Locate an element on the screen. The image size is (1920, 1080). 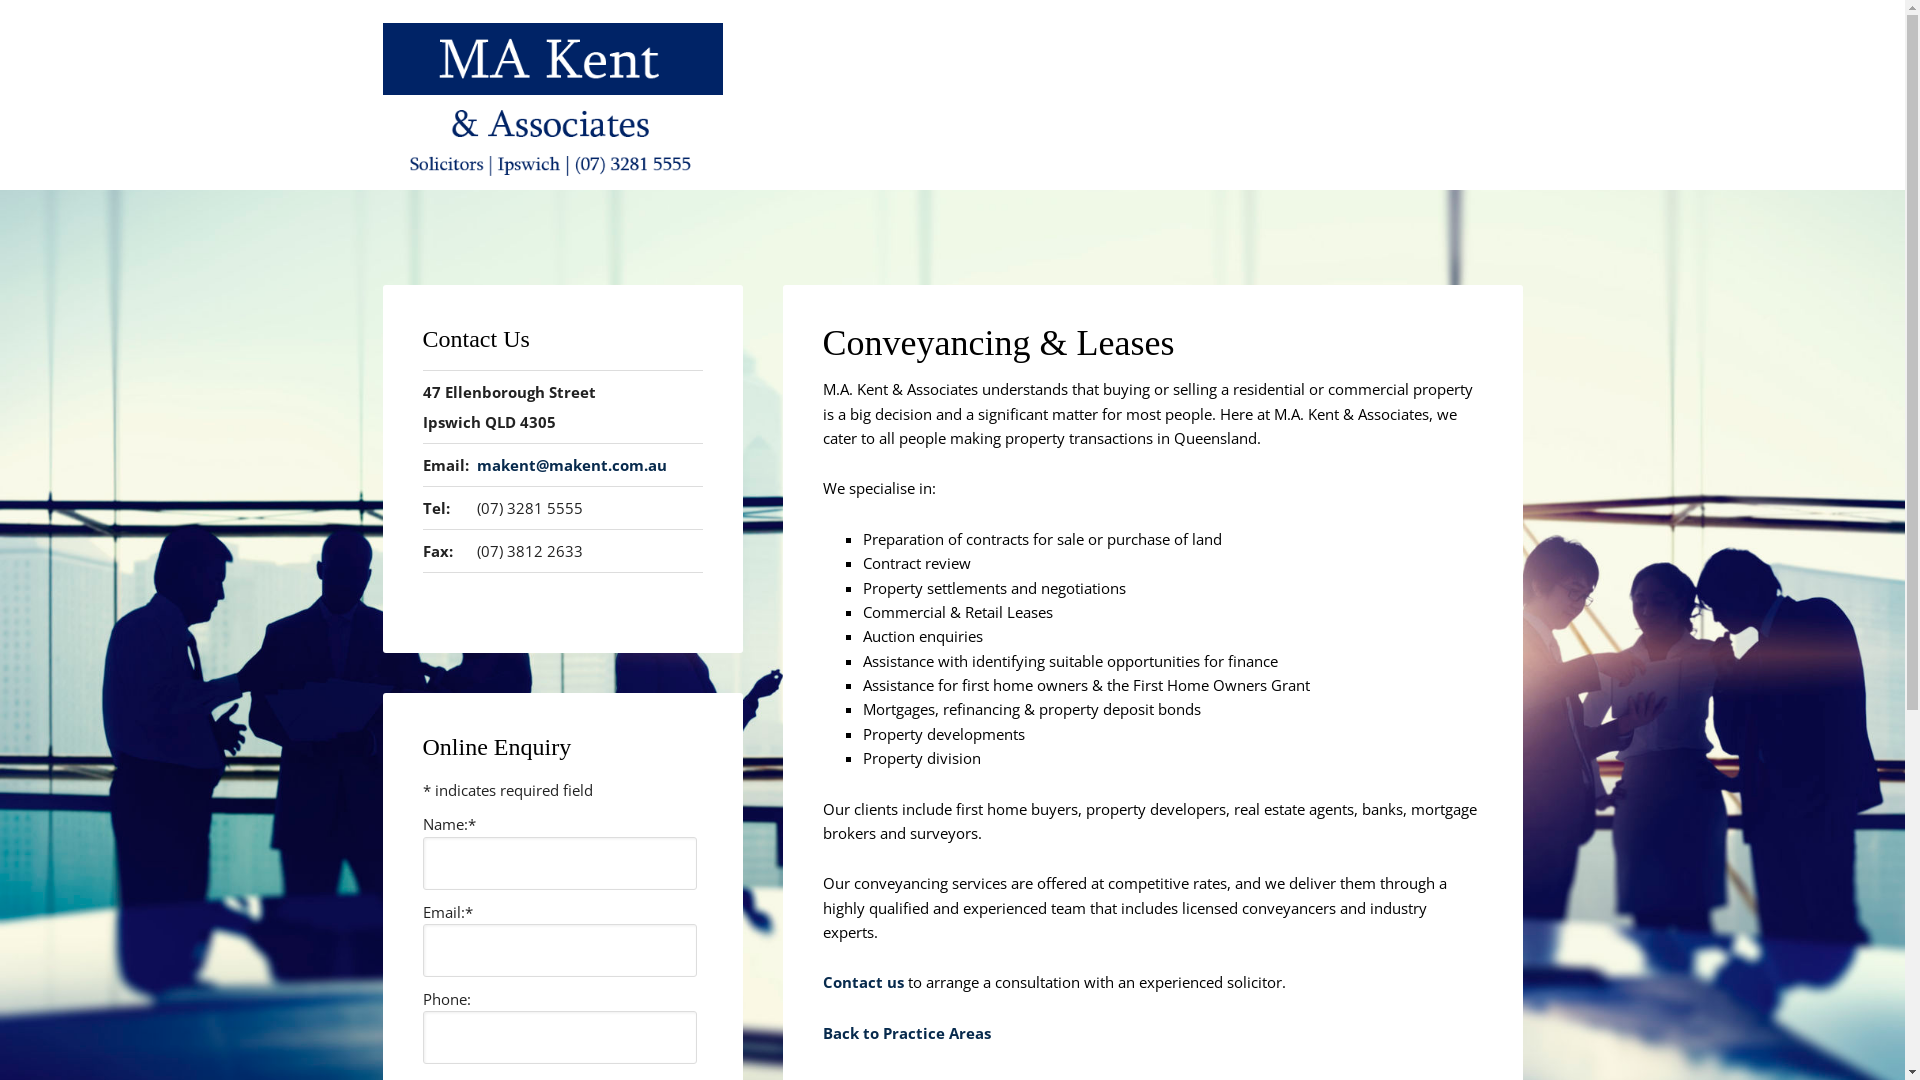
Back to Practice Areas is located at coordinates (906, 1033).